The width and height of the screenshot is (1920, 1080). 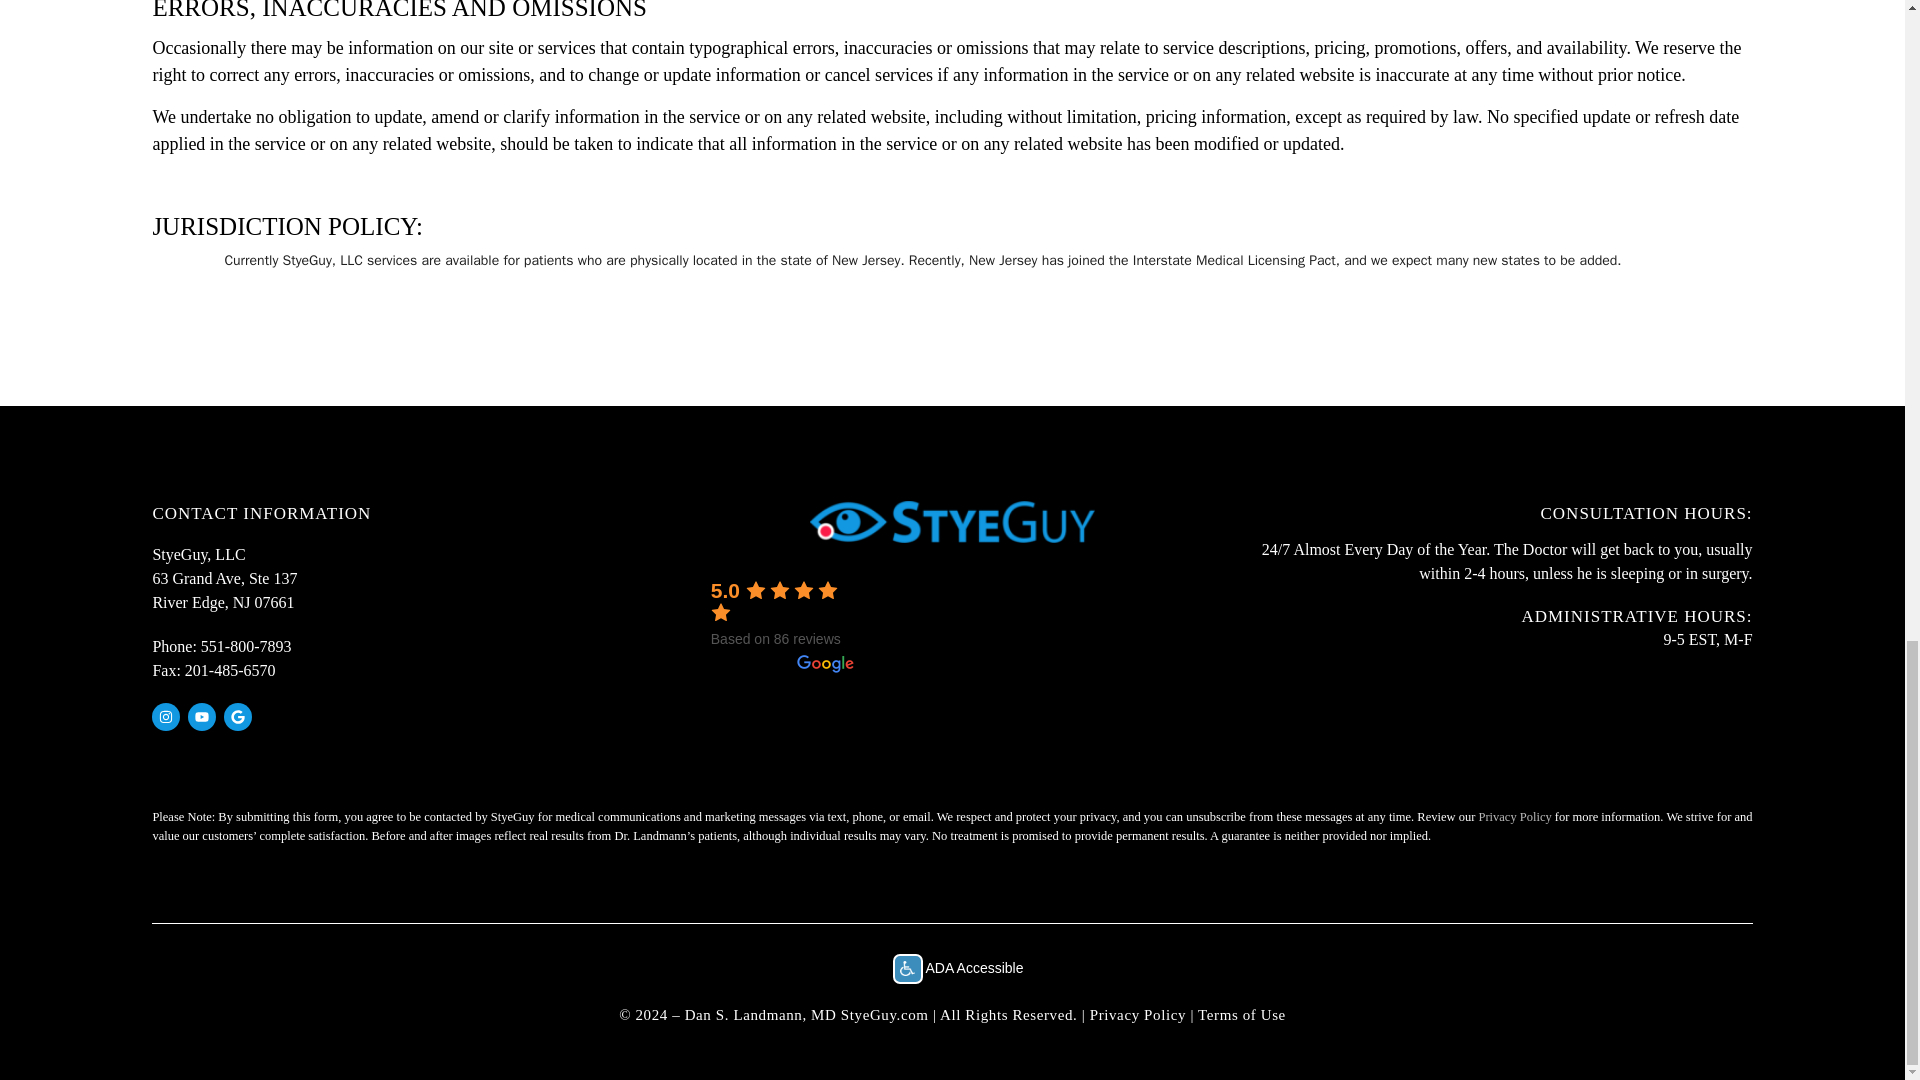 I want to click on powered by Google, so click(x=782, y=663).